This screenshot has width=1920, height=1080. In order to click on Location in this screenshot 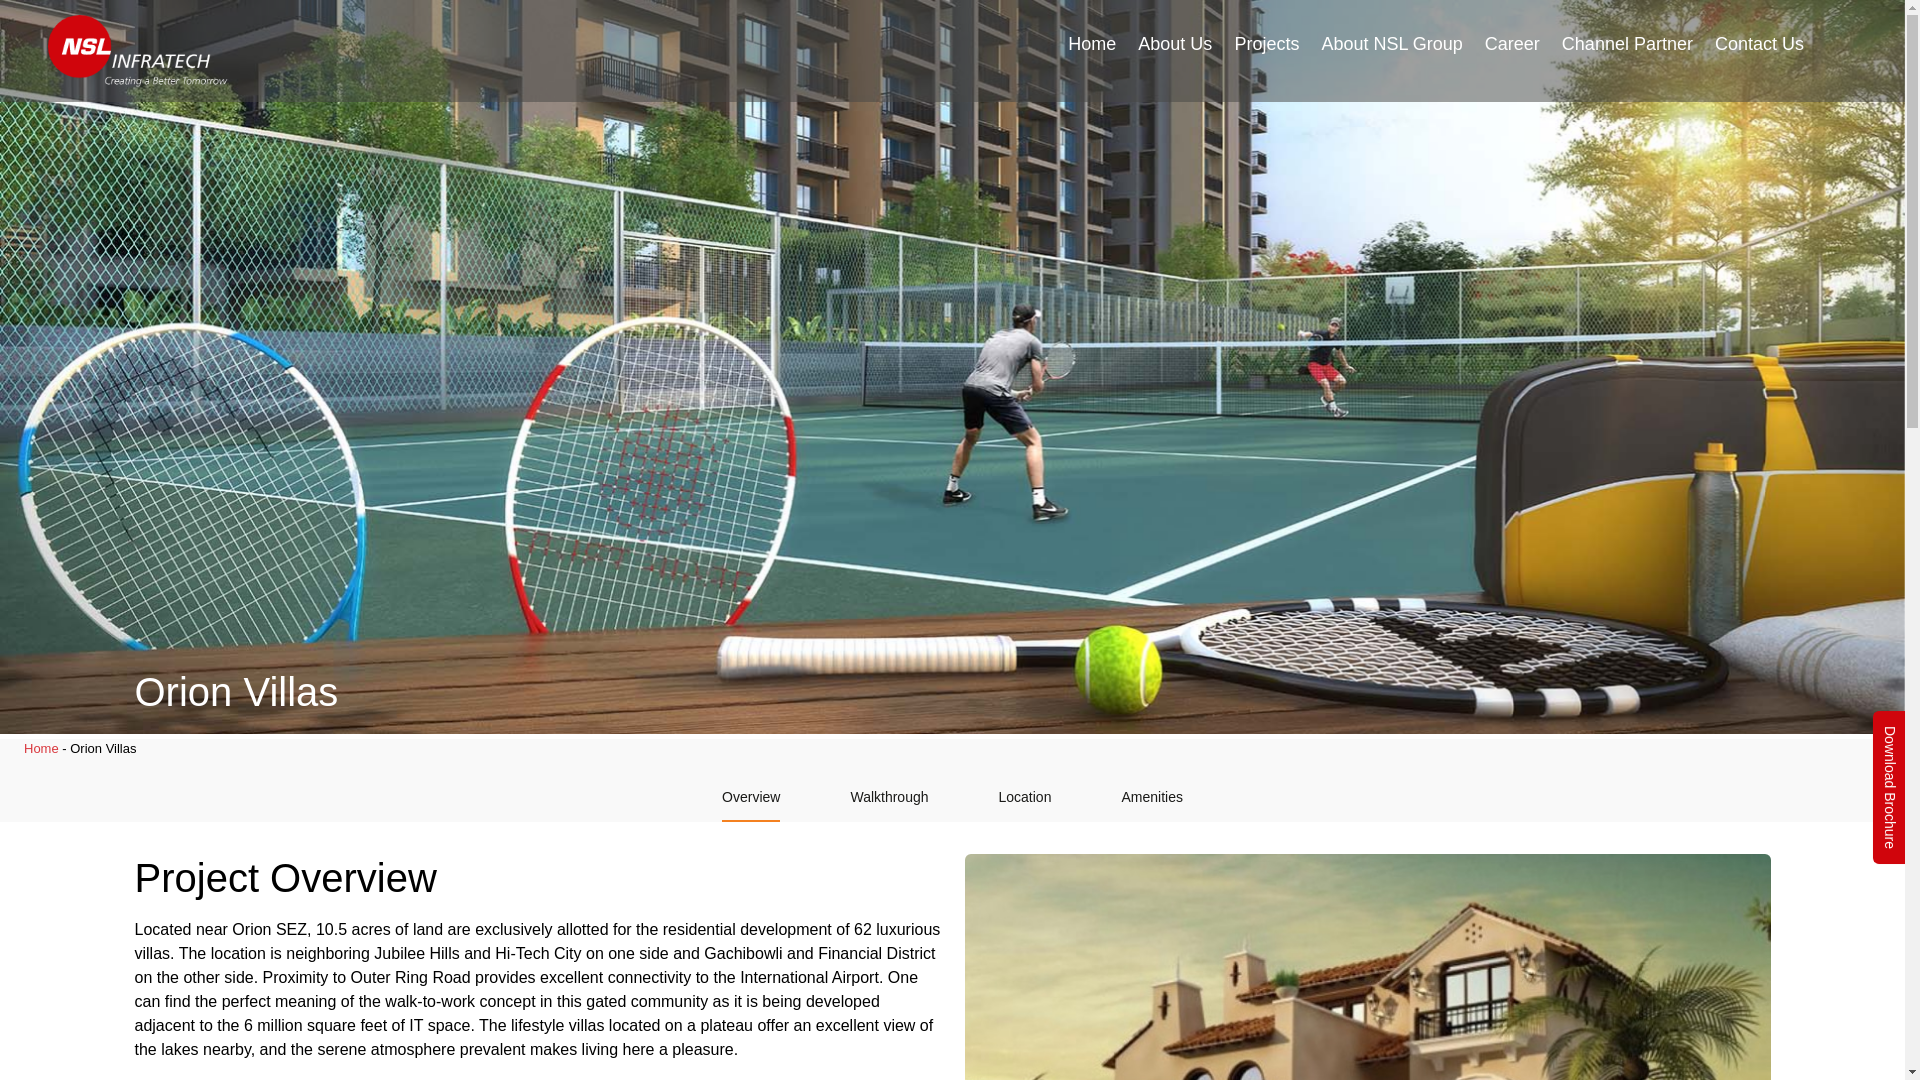, I will do `click(1025, 798)`.